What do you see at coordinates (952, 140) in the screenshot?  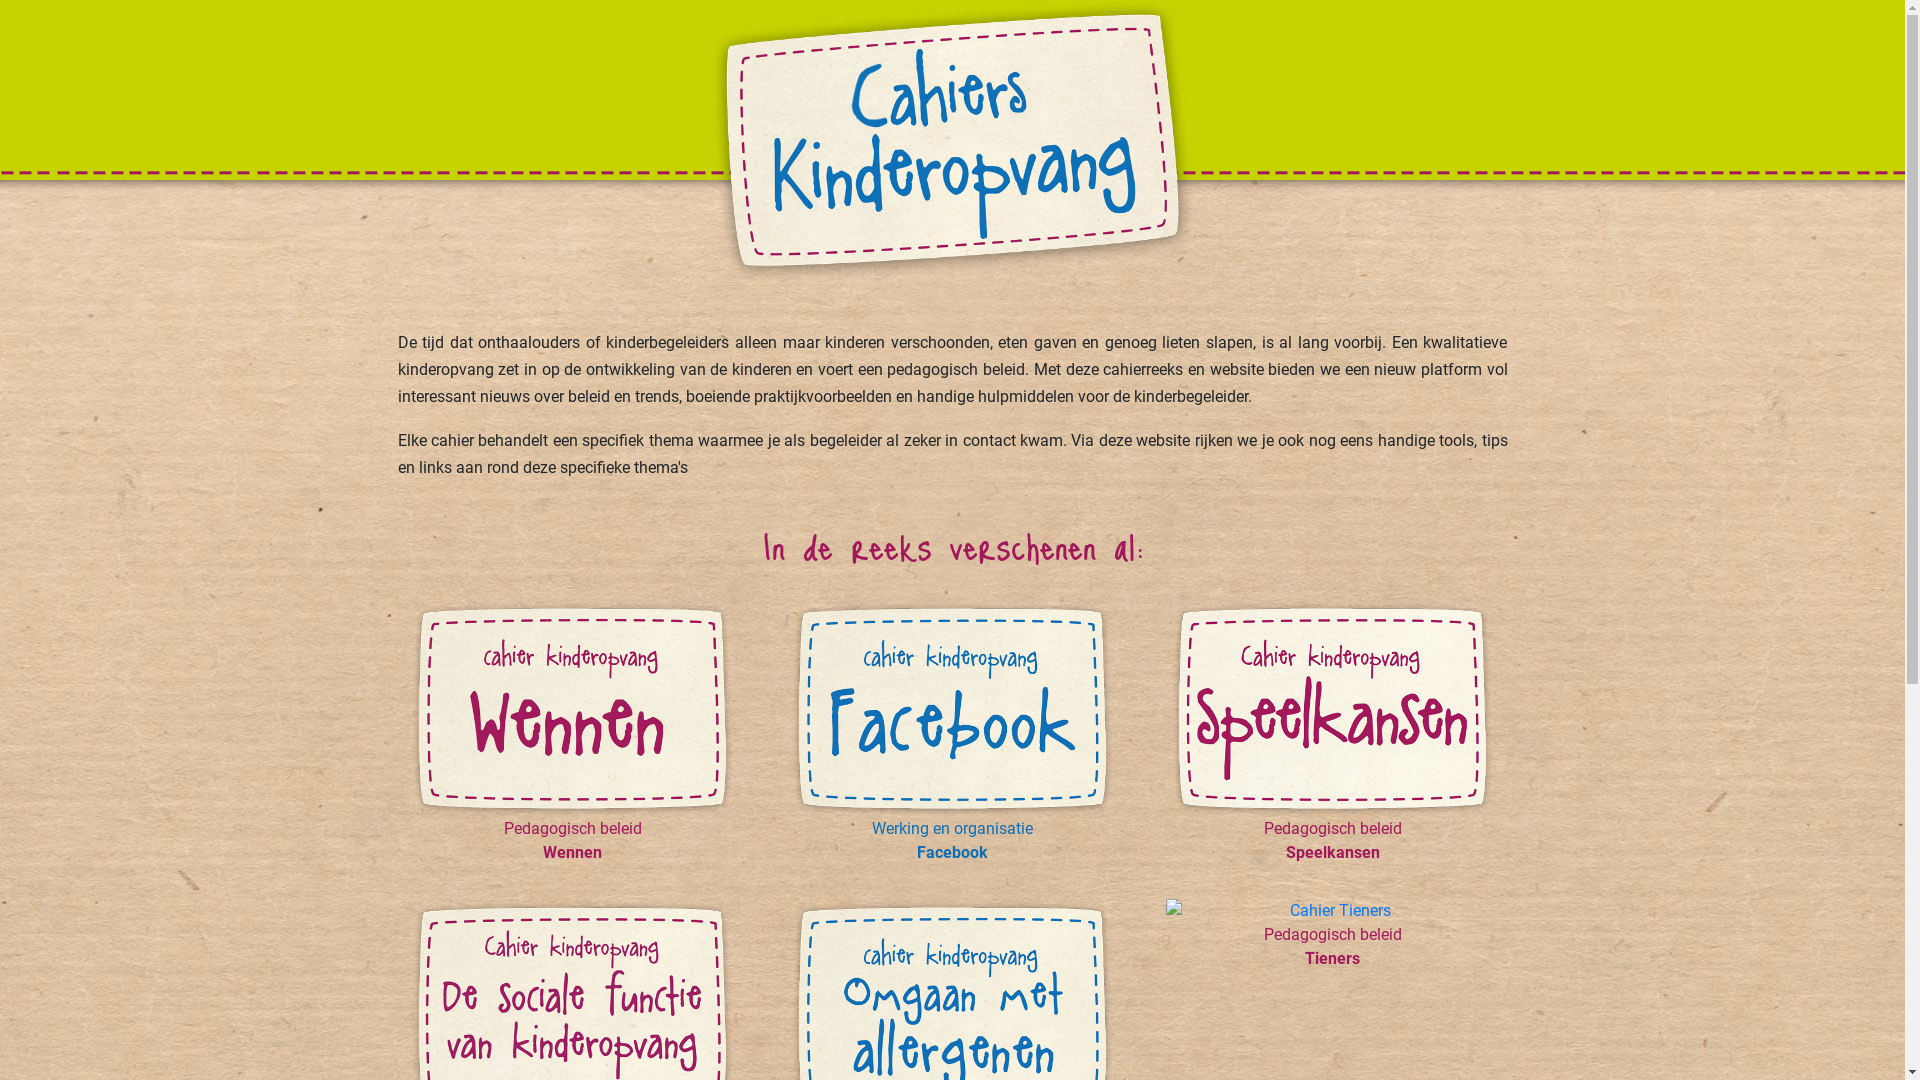 I see `Cahiers Kinderopvang` at bounding box center [952, 140].